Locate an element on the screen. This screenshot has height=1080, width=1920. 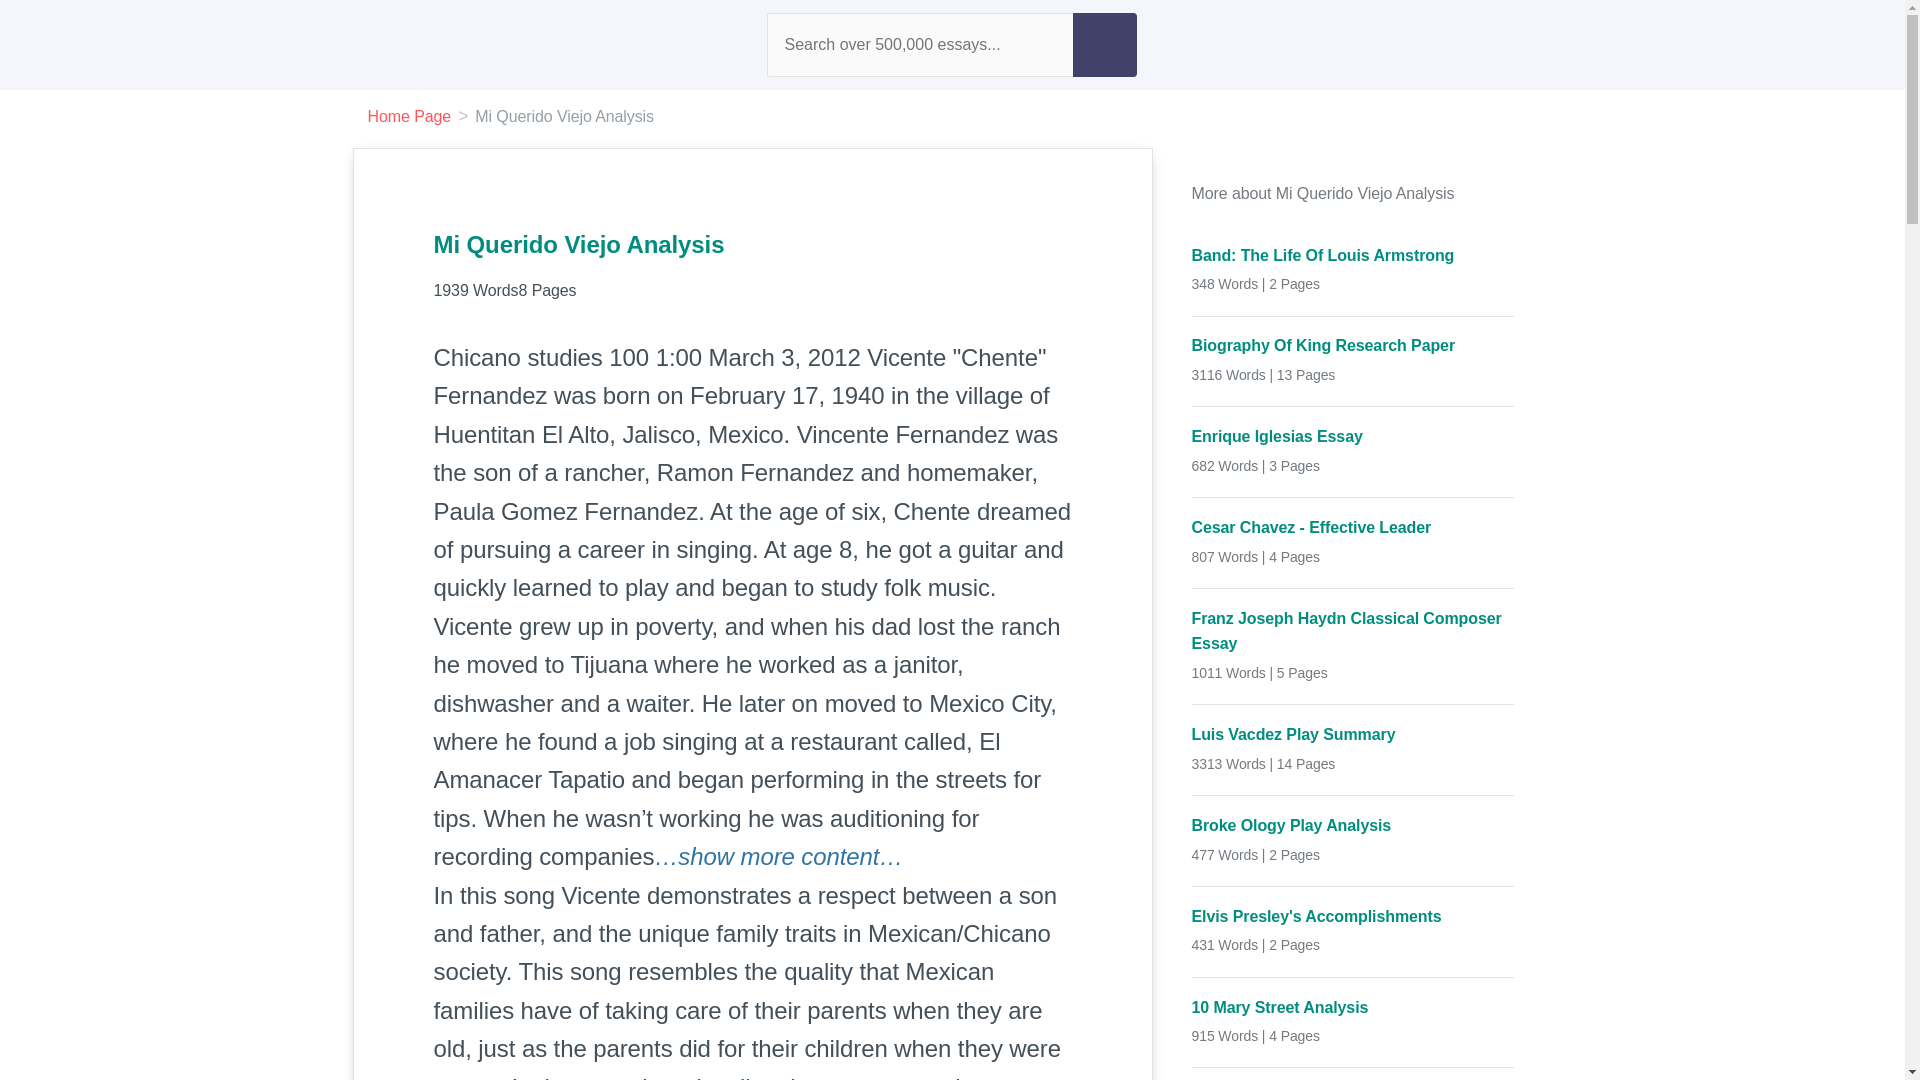
Home Page is located at coordinates (410, 116).